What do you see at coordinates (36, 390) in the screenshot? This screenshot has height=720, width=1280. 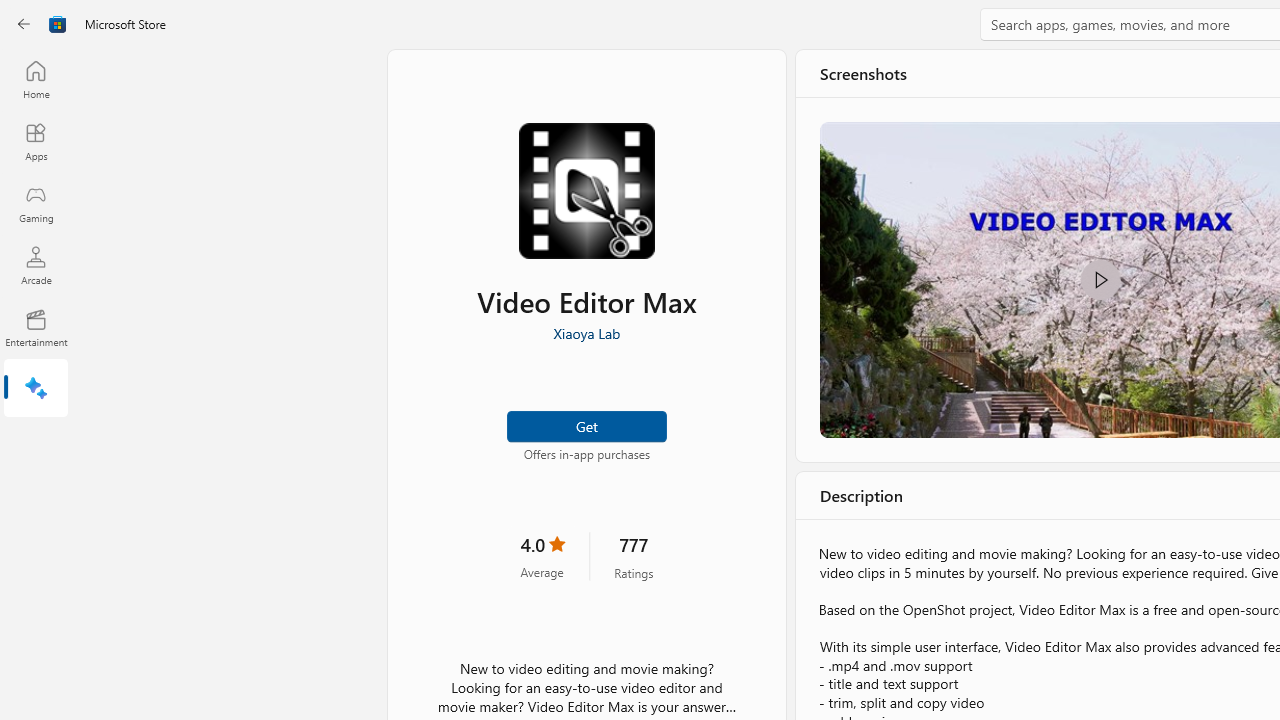 I see `AI Hub` at bounding box center [36, 390].